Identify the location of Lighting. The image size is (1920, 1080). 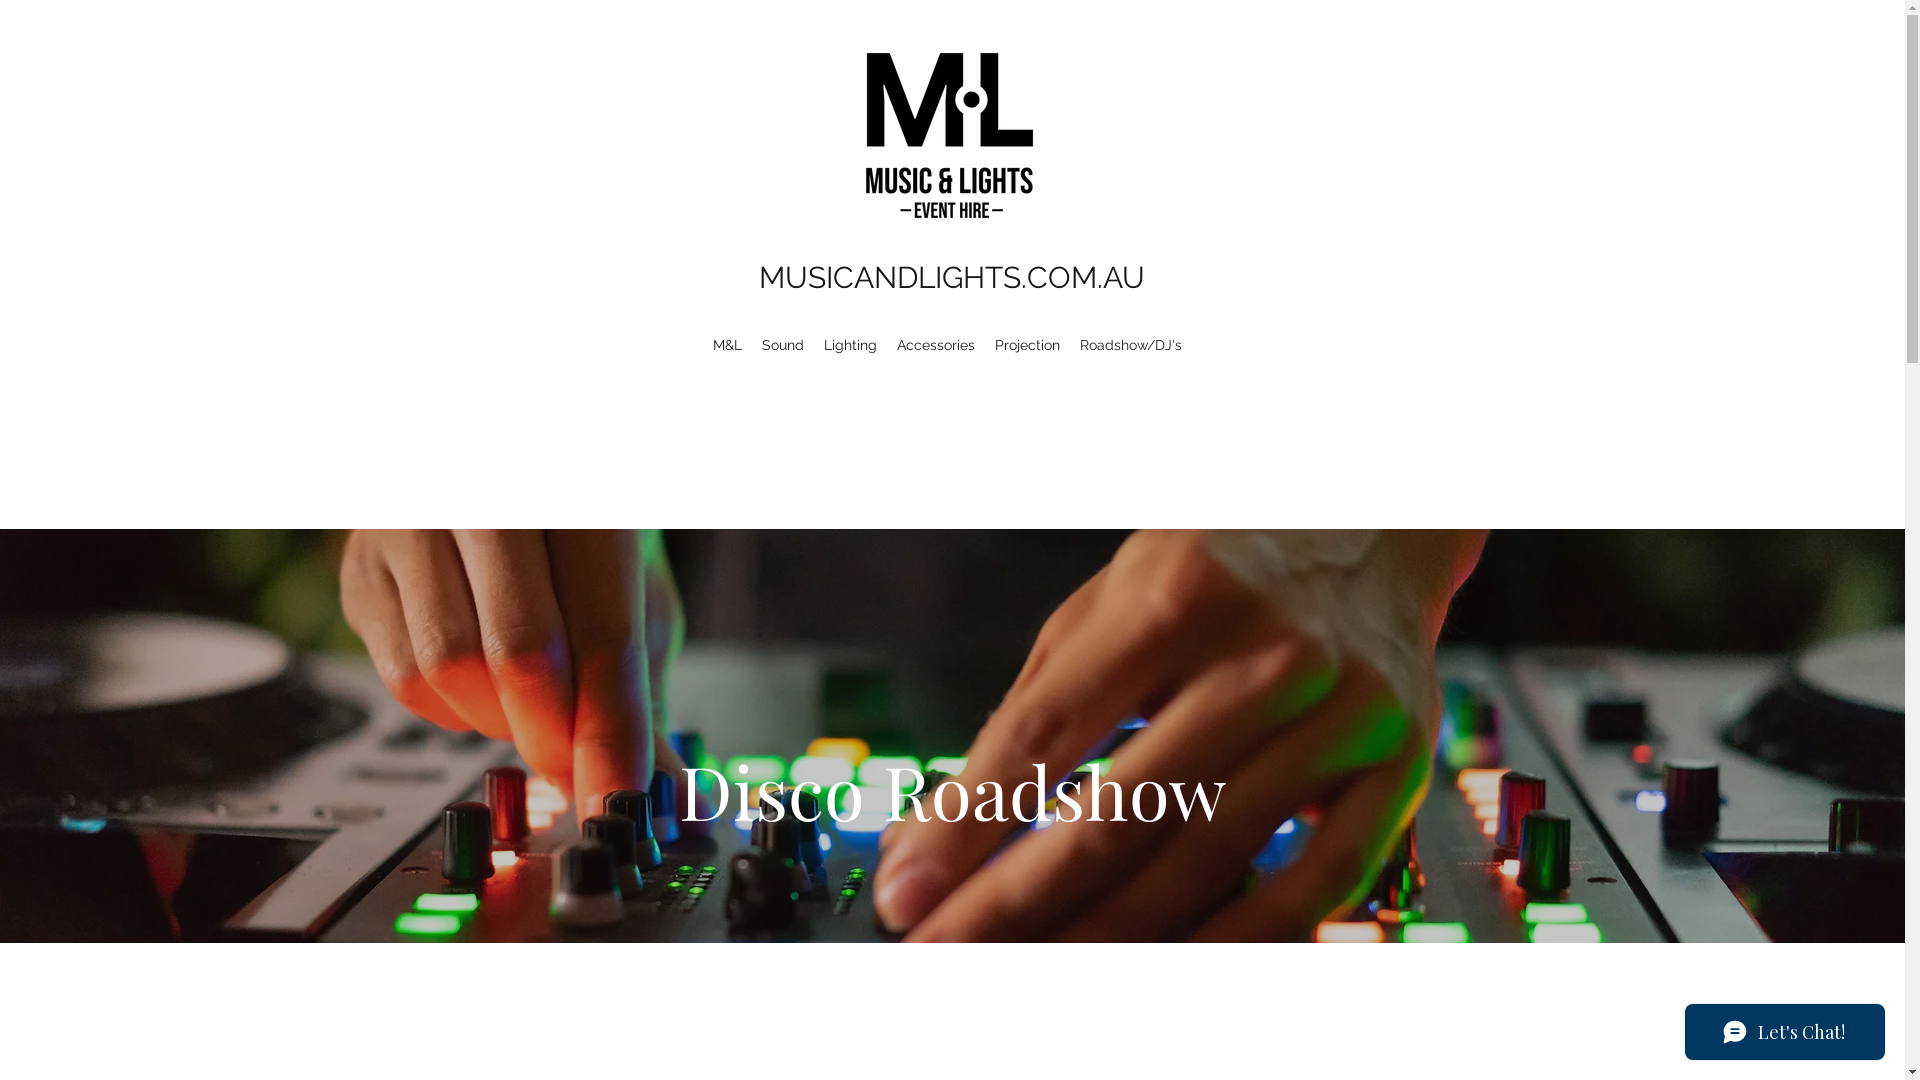
(850, 345).